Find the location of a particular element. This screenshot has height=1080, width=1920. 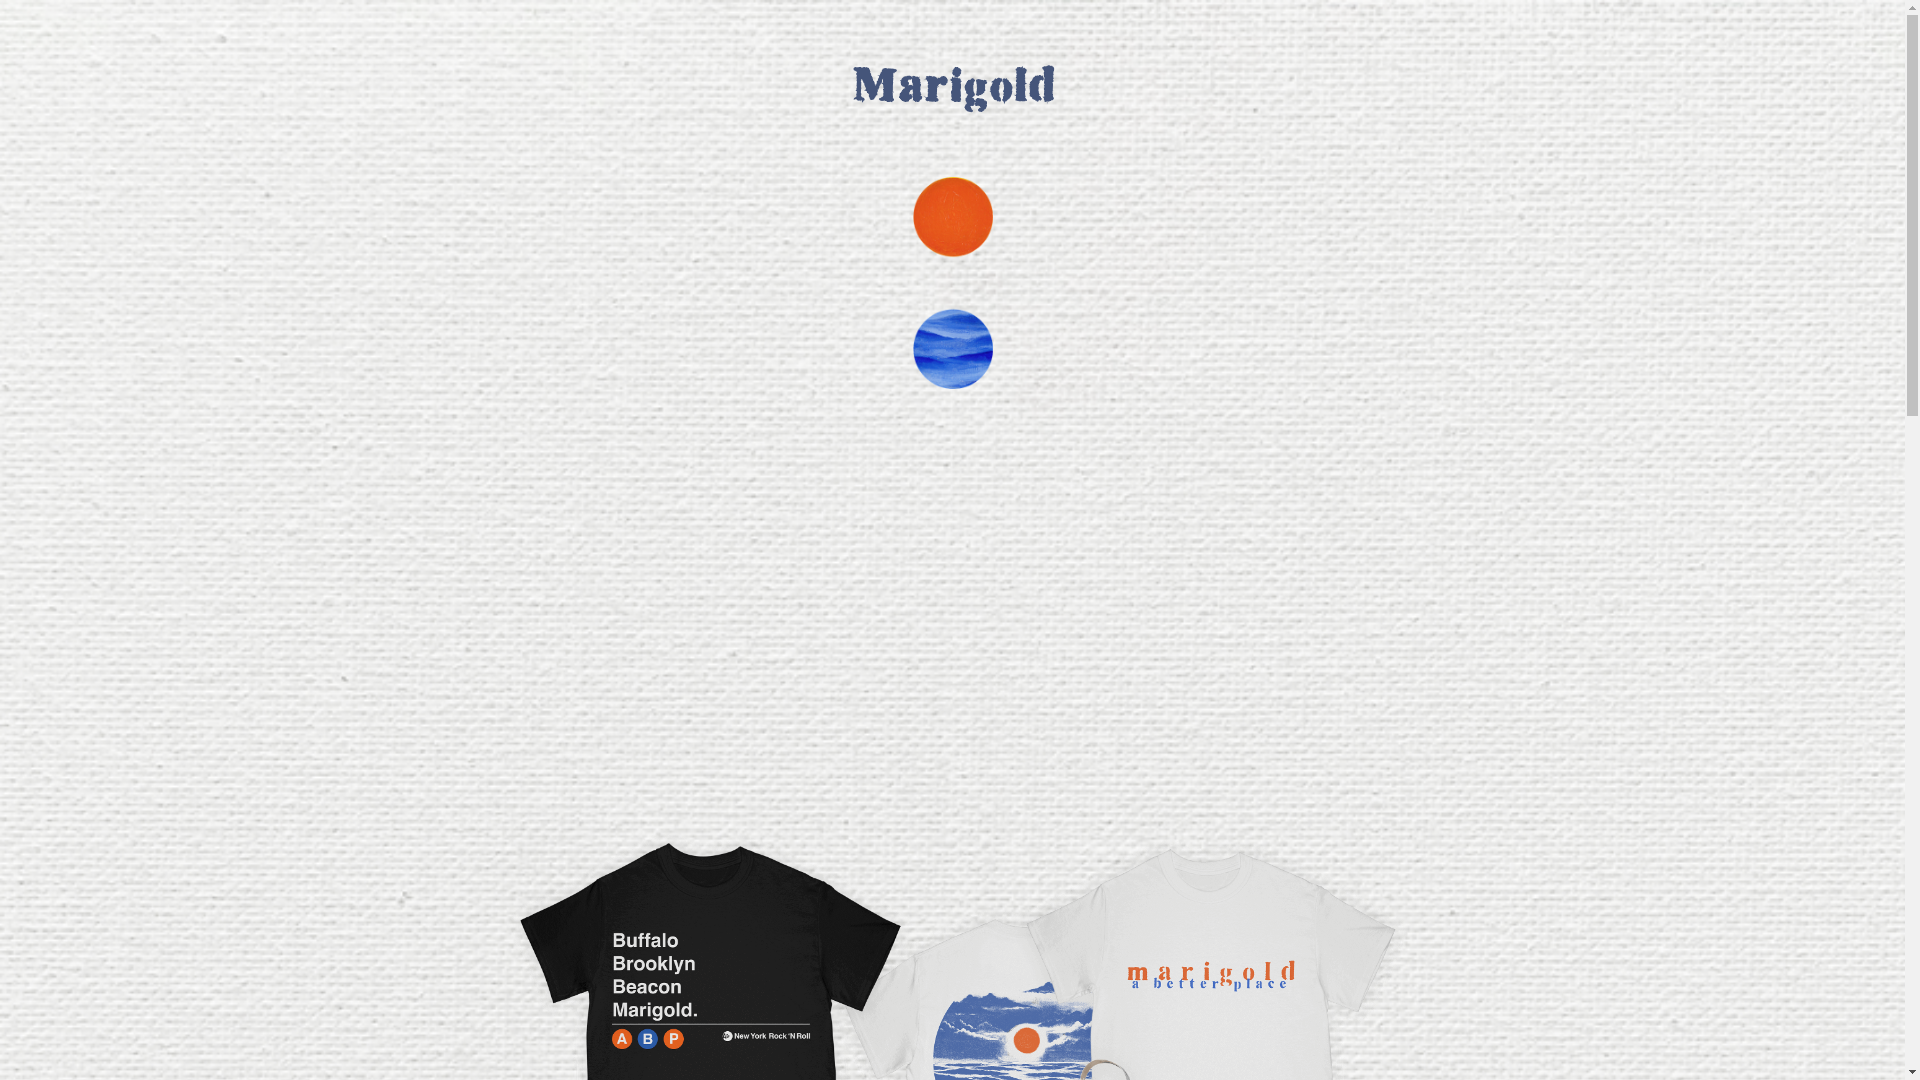

YouTube video player is located at coordinates (952, 612).